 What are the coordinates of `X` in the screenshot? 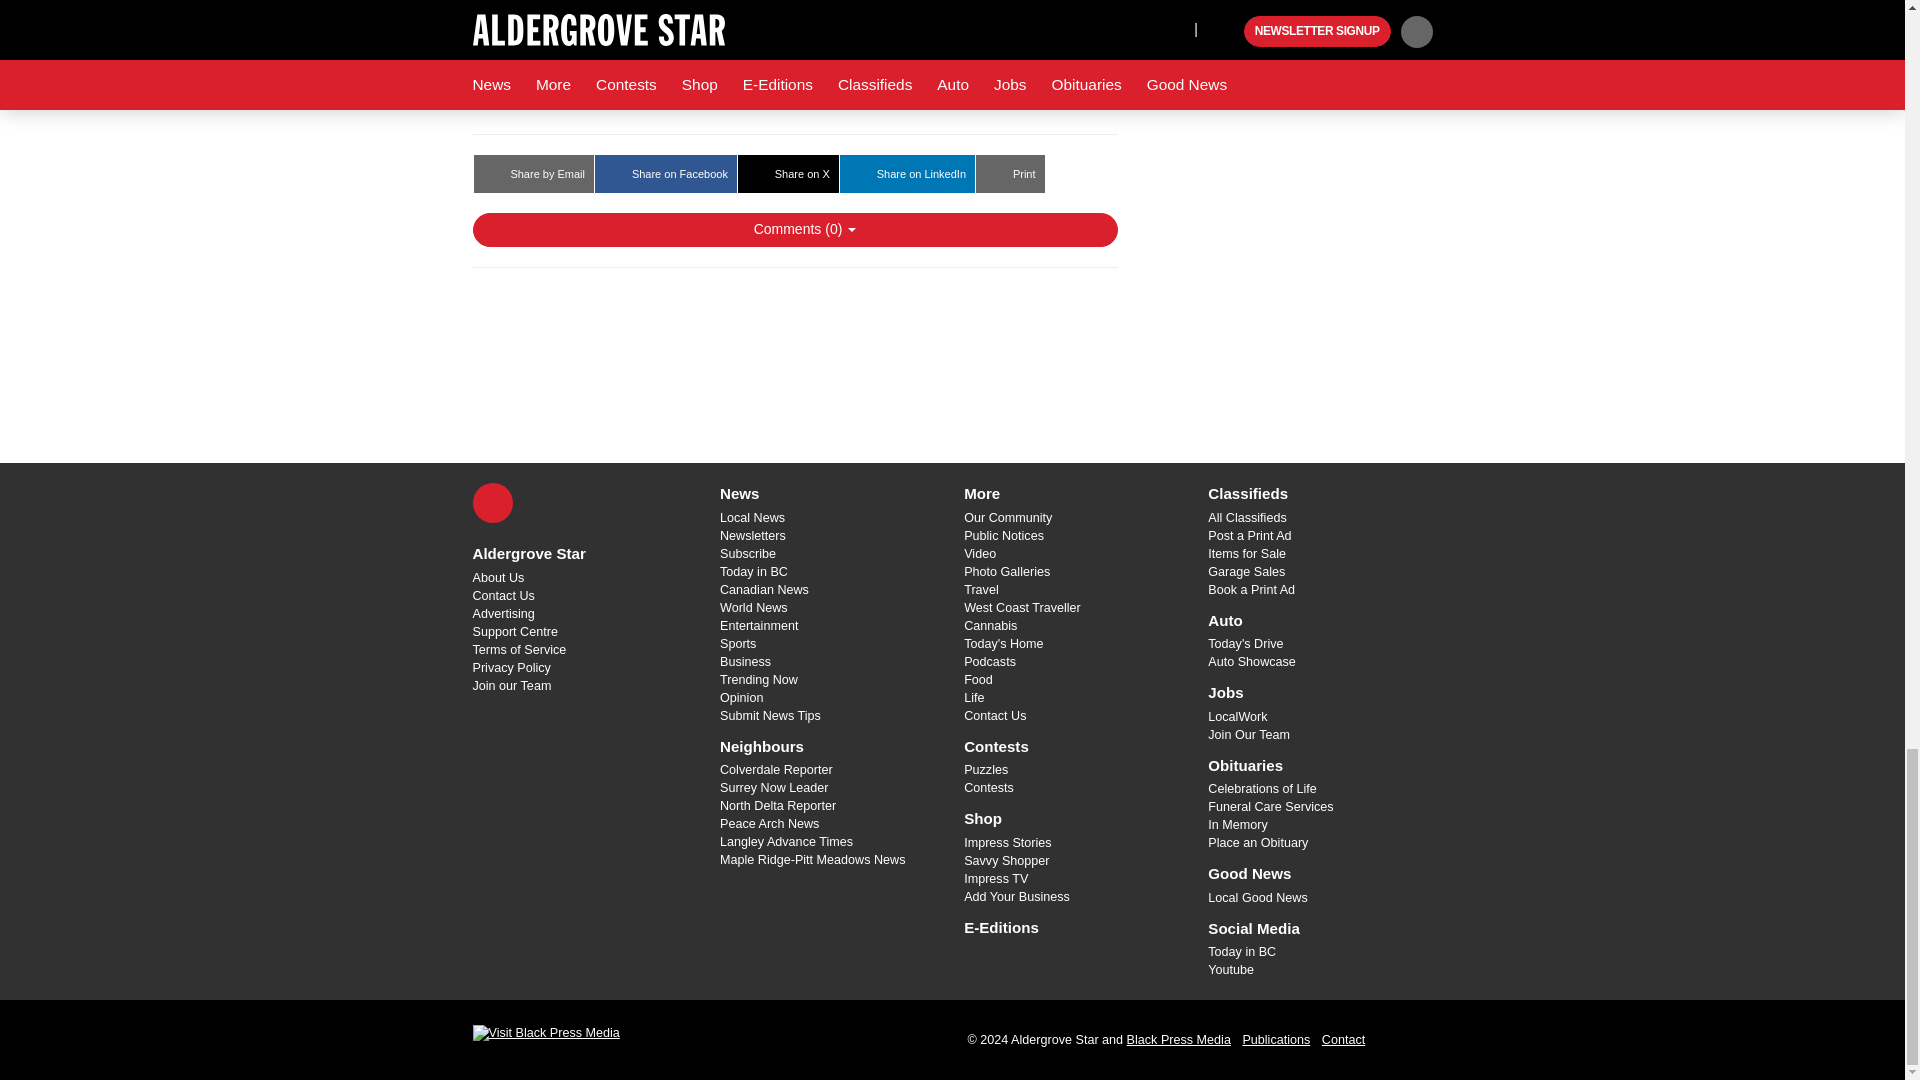 It's located at (492, 502).